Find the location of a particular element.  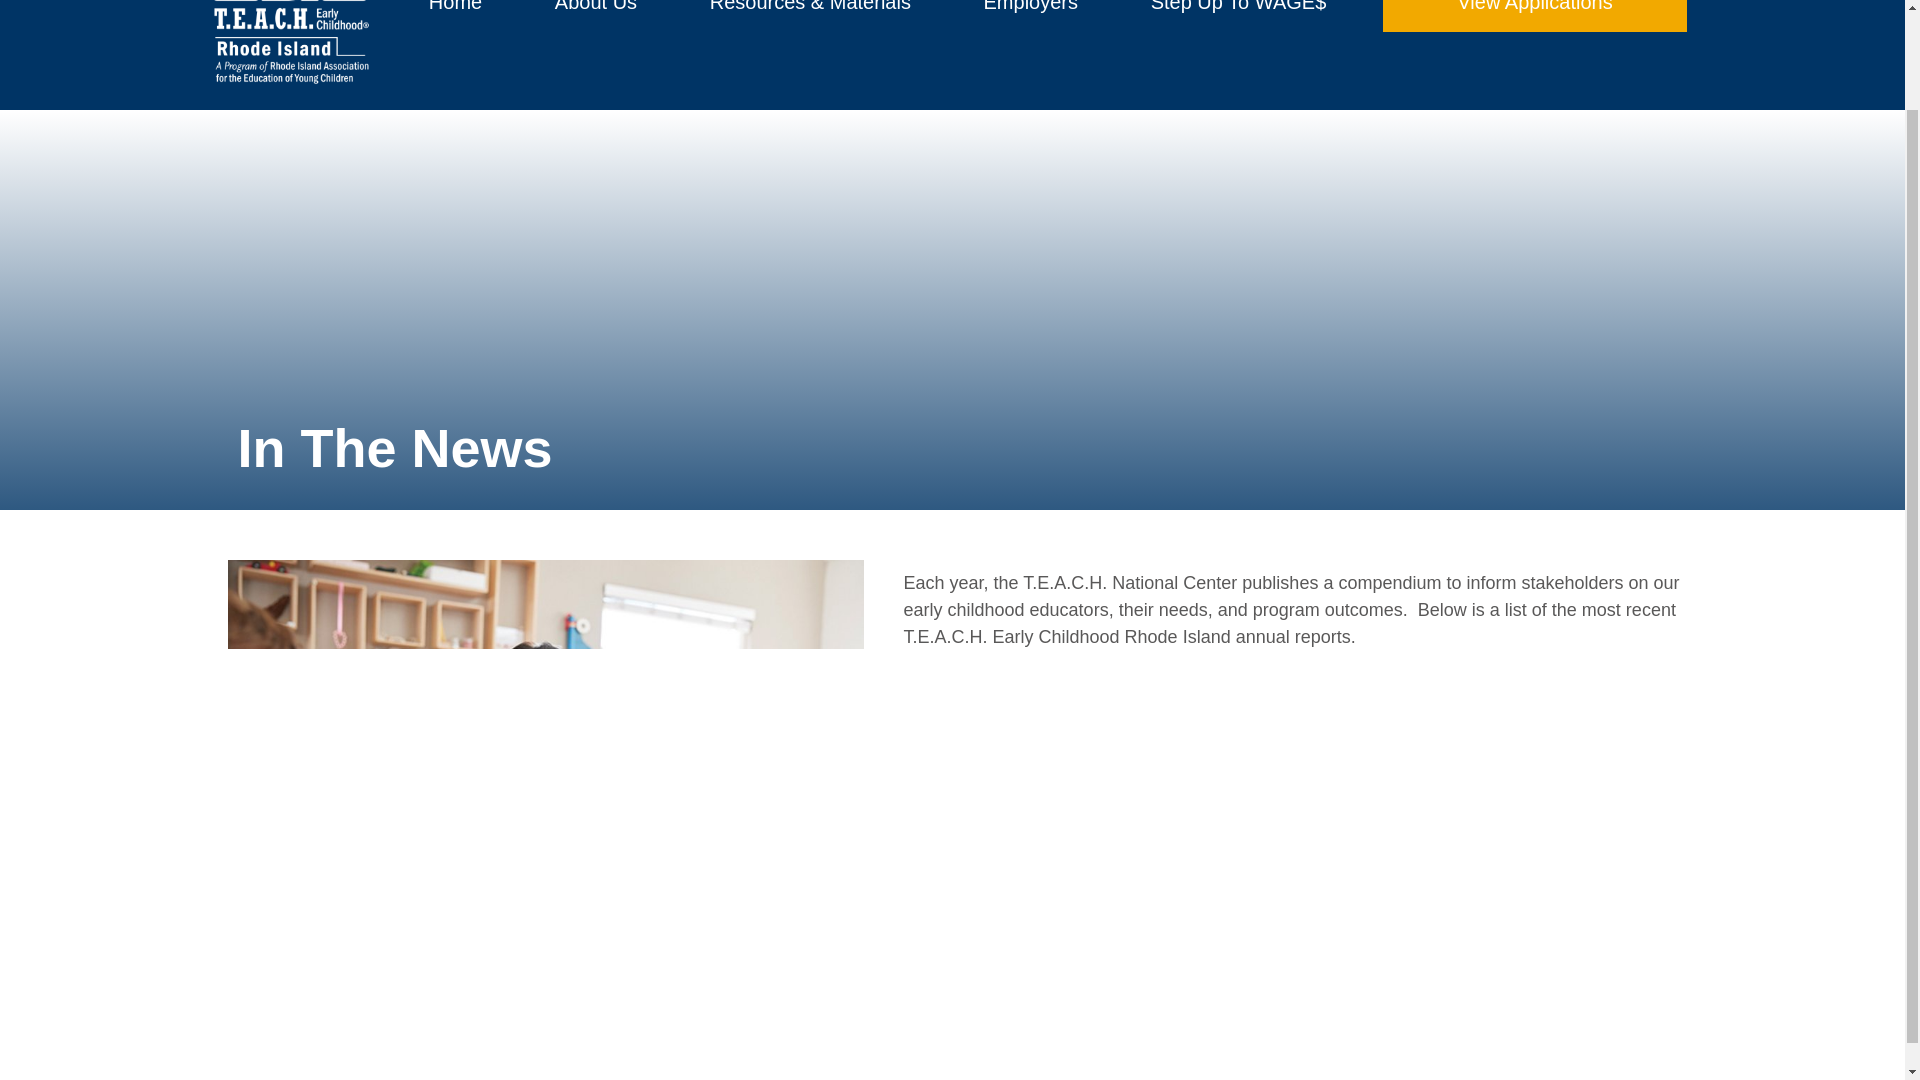

About Us is located at coordinates (596, 15).